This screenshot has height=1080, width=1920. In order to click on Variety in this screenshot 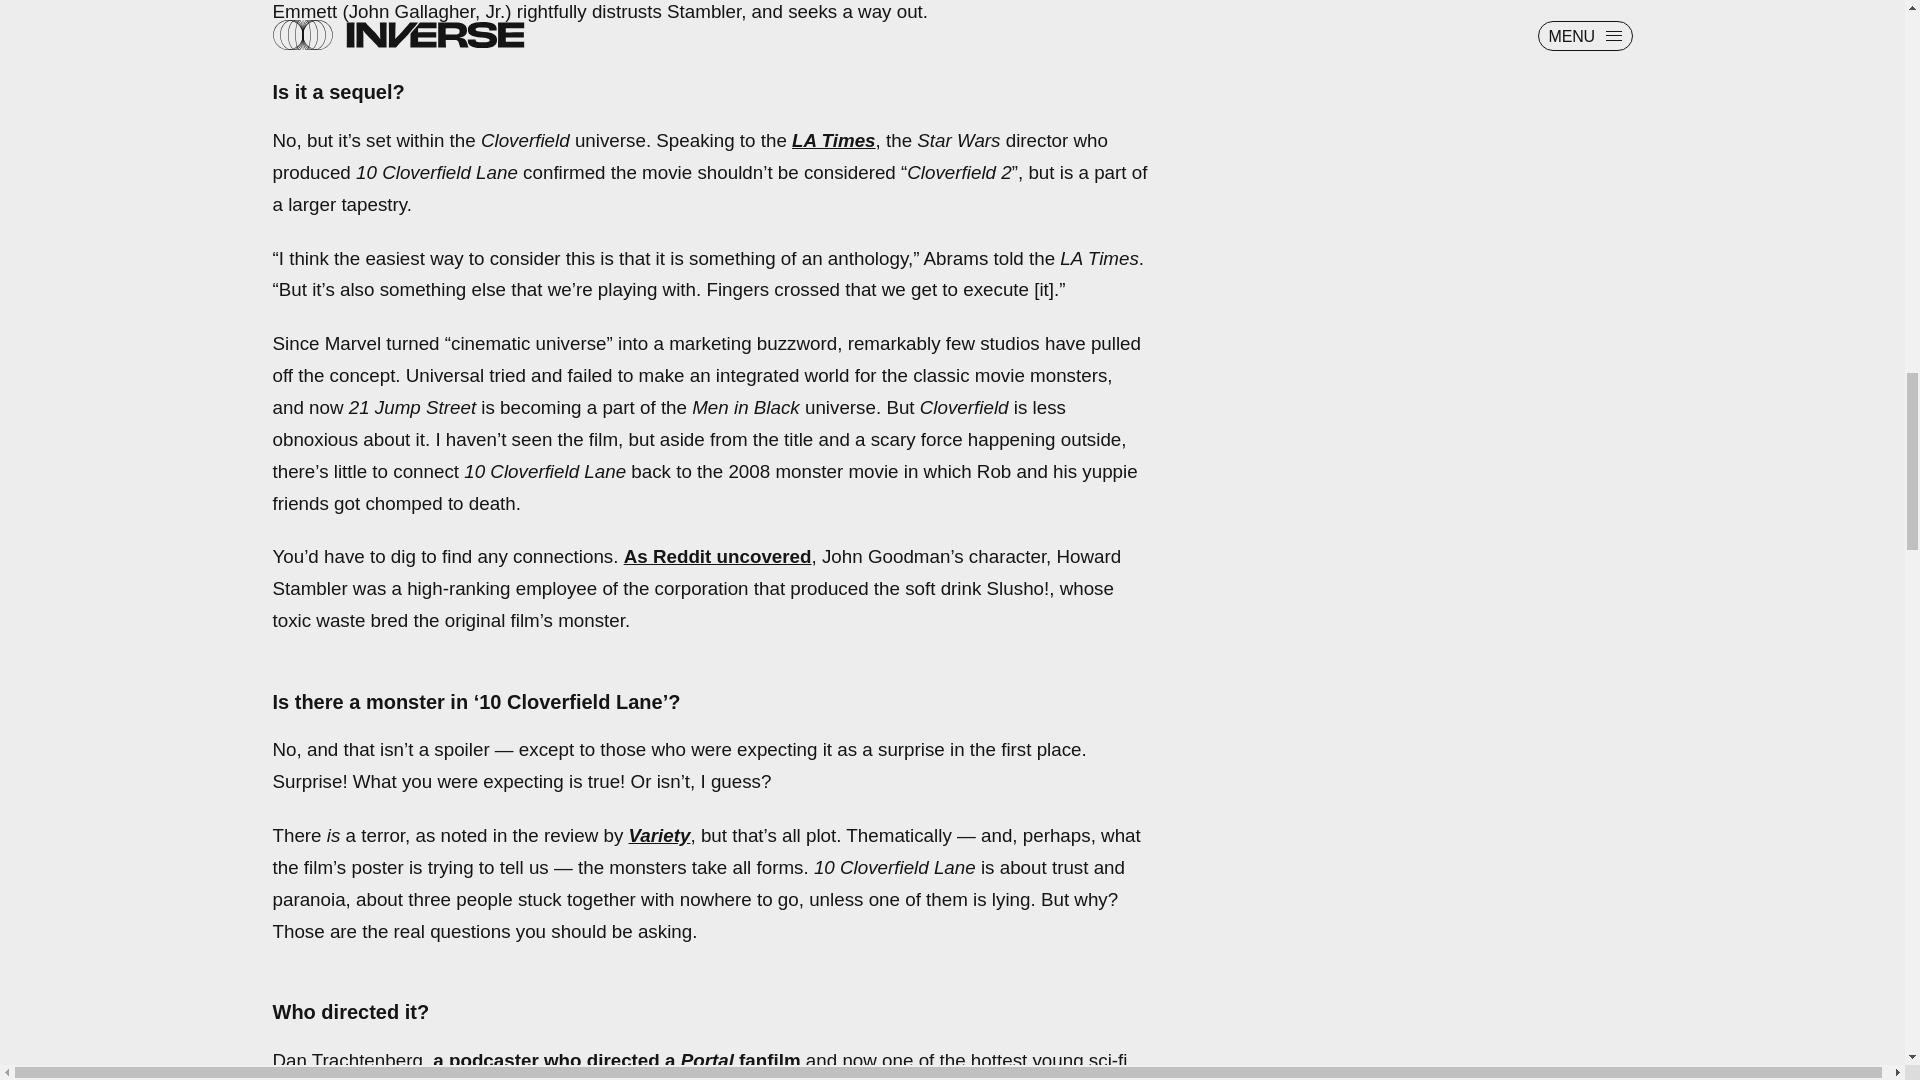, I will do `click(658, 835)`.